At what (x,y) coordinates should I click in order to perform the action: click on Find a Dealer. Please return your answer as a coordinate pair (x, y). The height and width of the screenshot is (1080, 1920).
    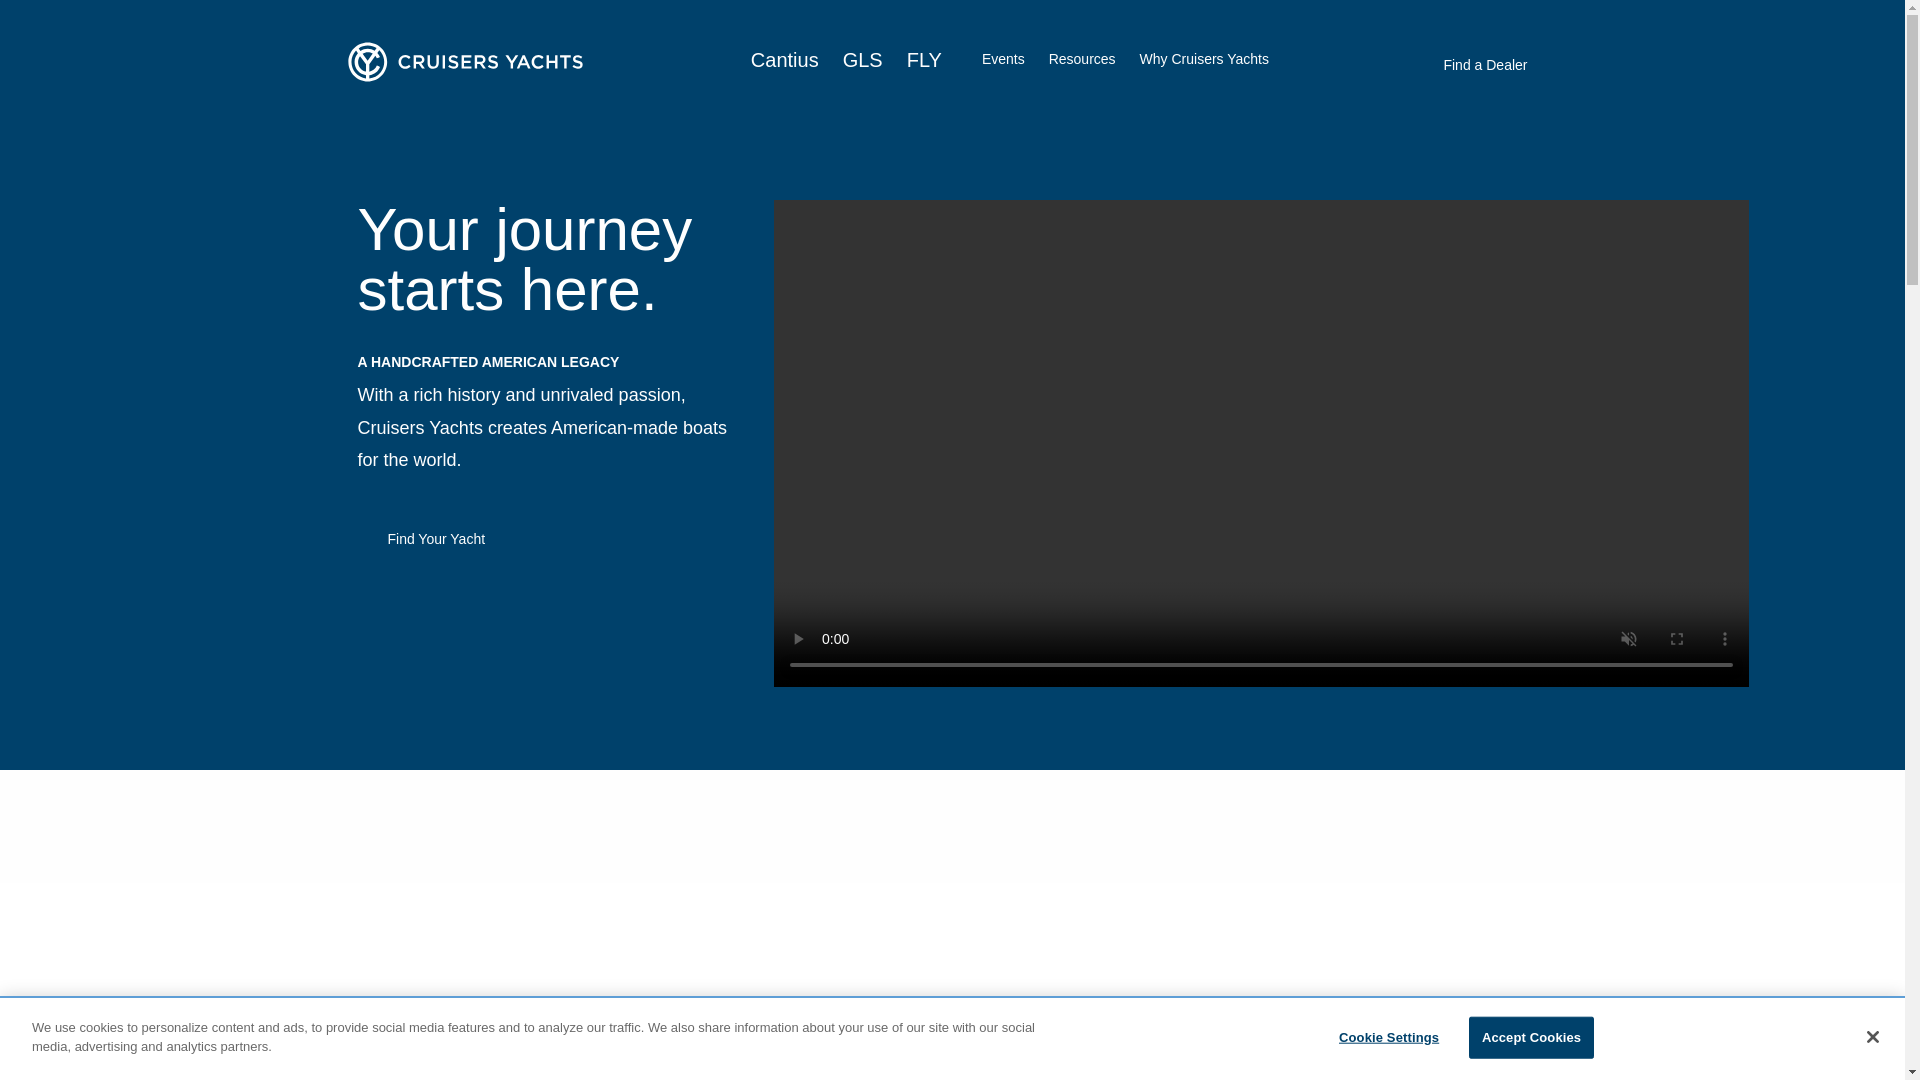
    Looking at the image, I should click on (1485, 64).